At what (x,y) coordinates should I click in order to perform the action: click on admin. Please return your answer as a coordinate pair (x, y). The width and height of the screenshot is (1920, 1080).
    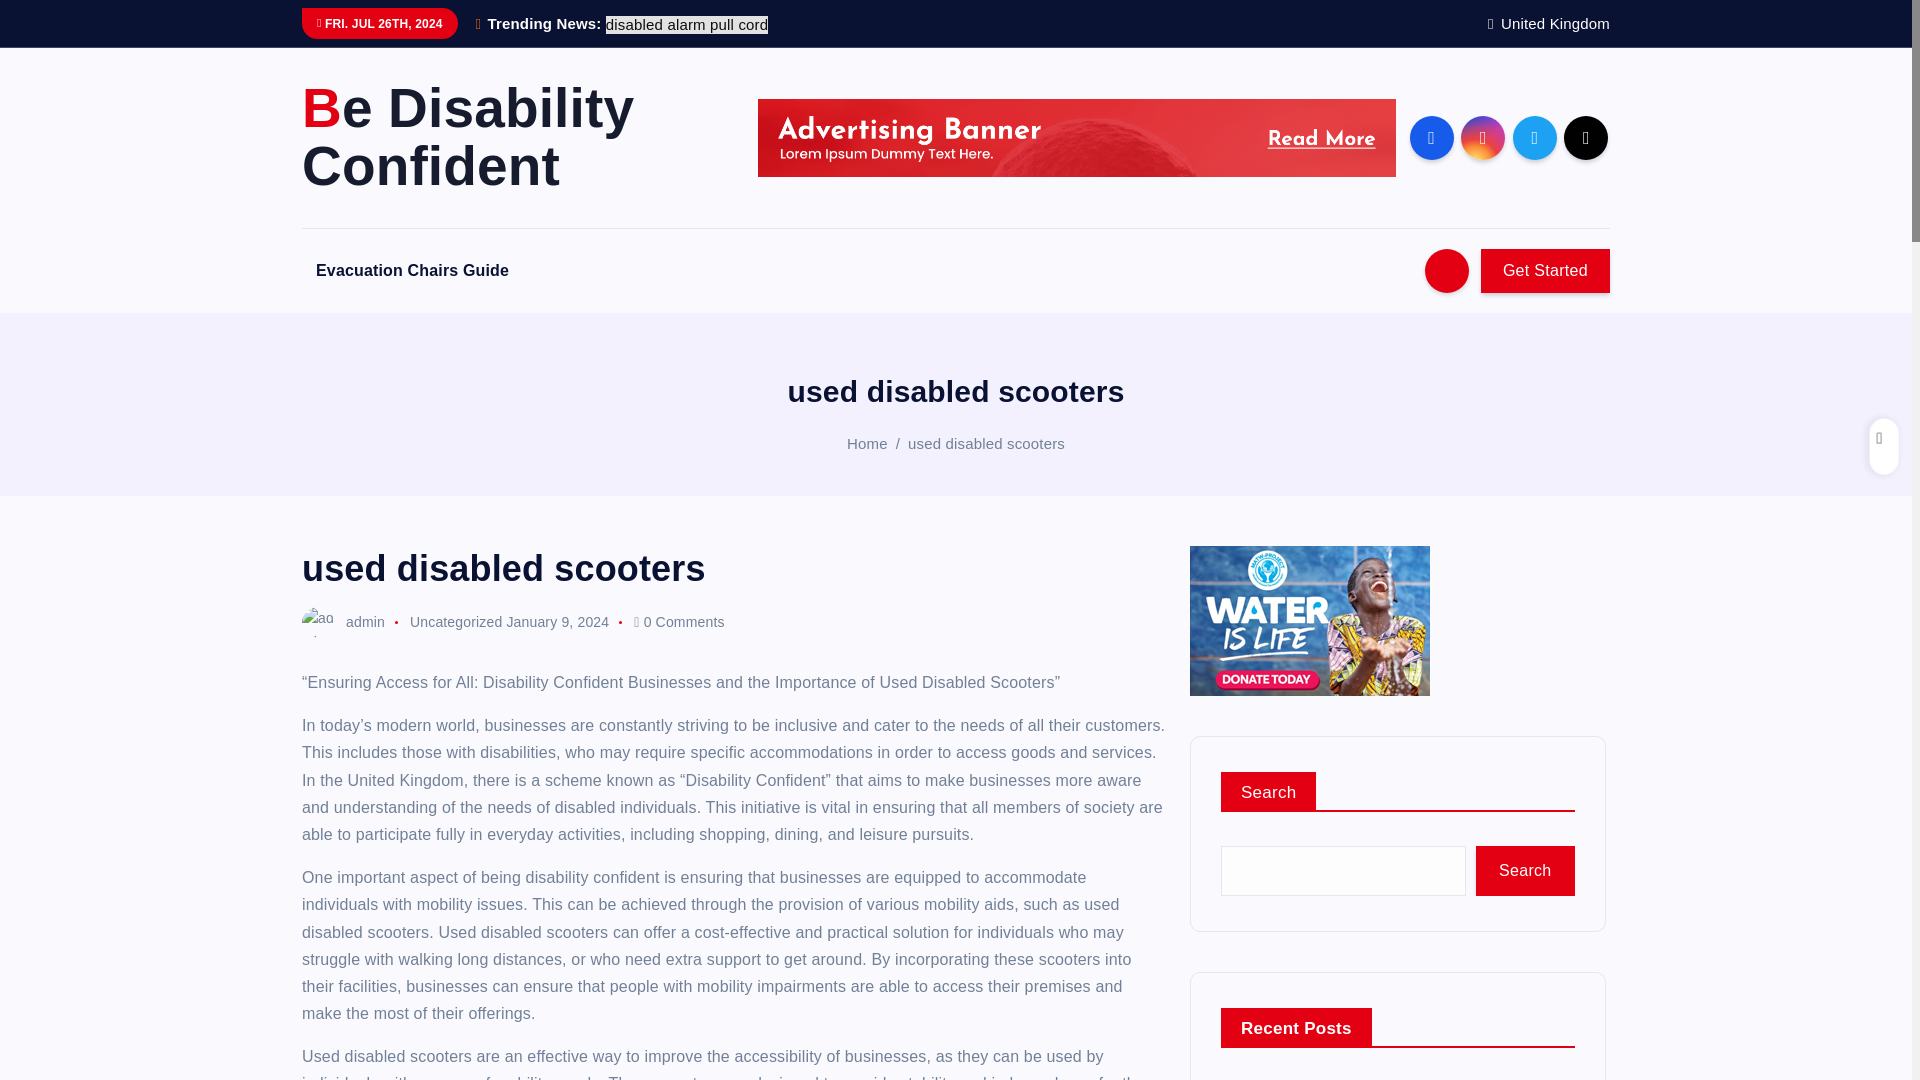
    Looking at the image, I should click on (343, 622).